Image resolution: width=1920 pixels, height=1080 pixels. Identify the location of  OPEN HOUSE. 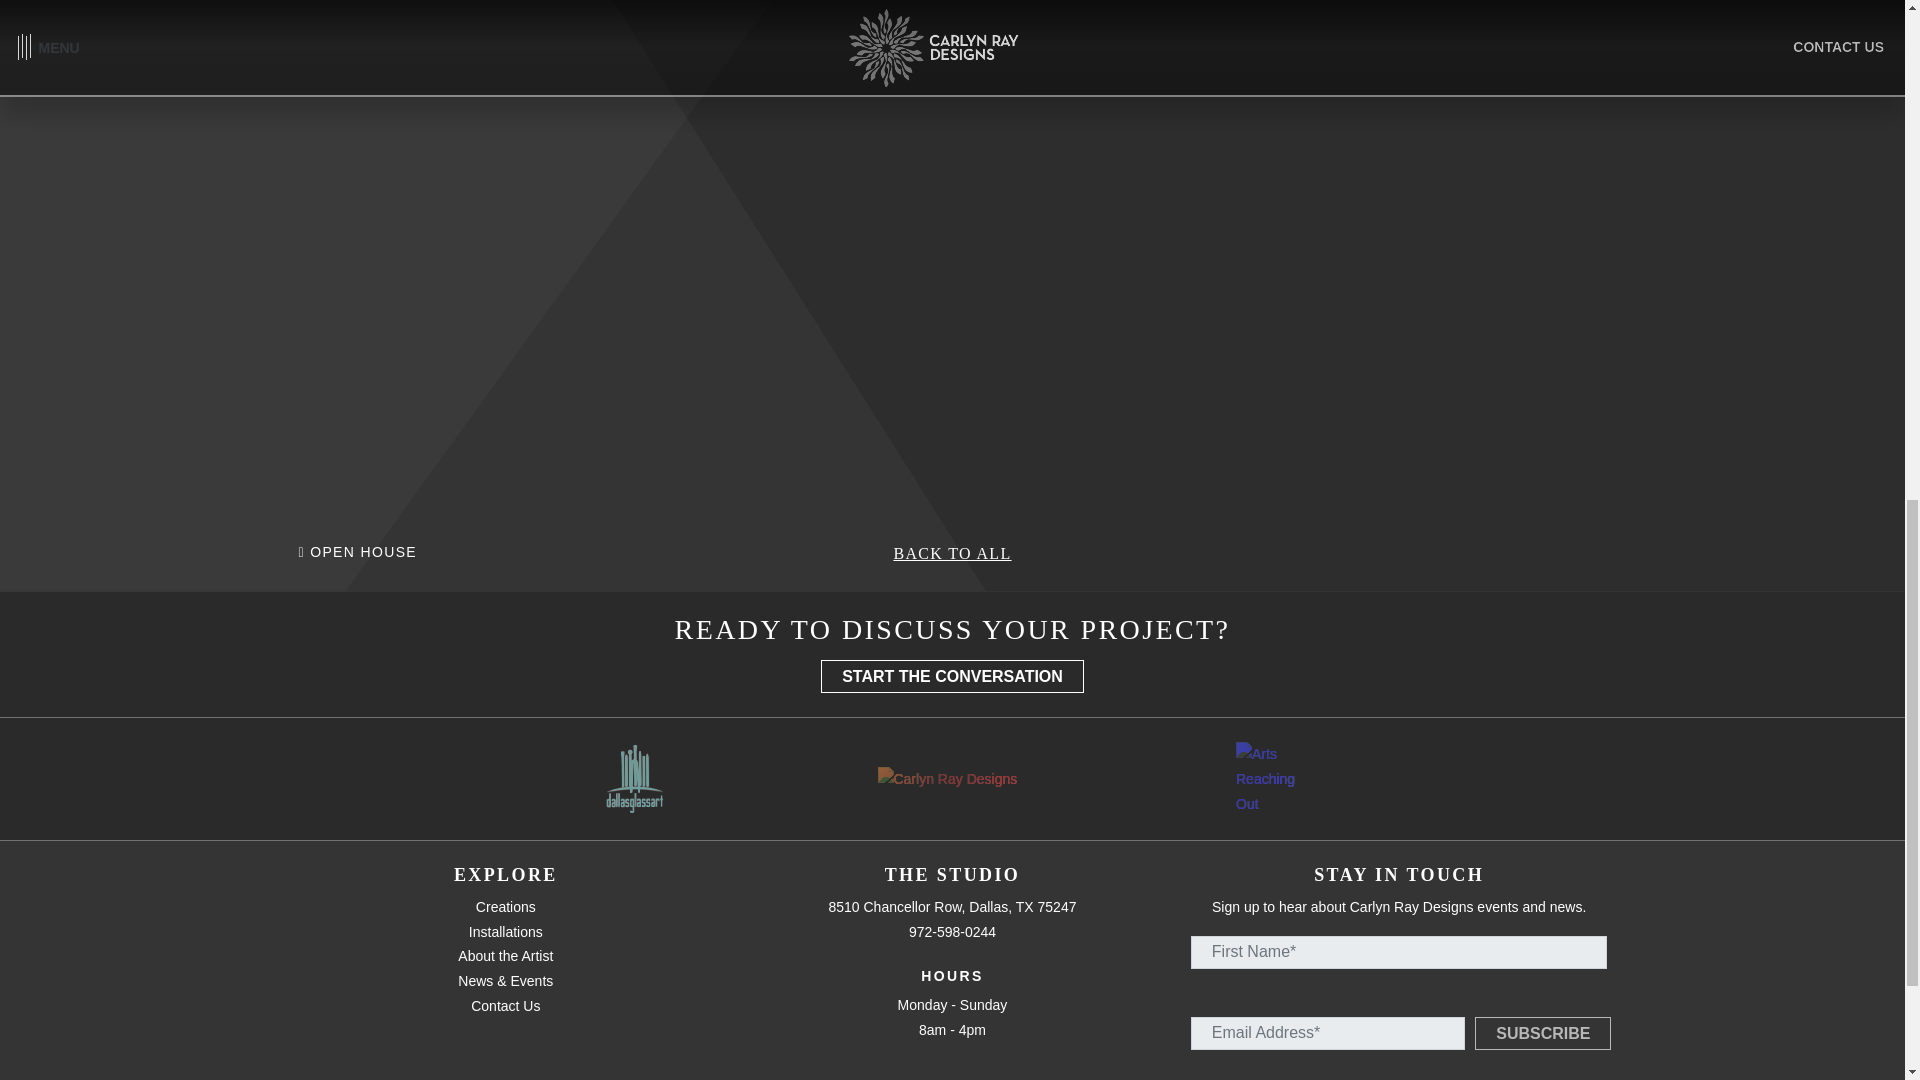
(356, 552).